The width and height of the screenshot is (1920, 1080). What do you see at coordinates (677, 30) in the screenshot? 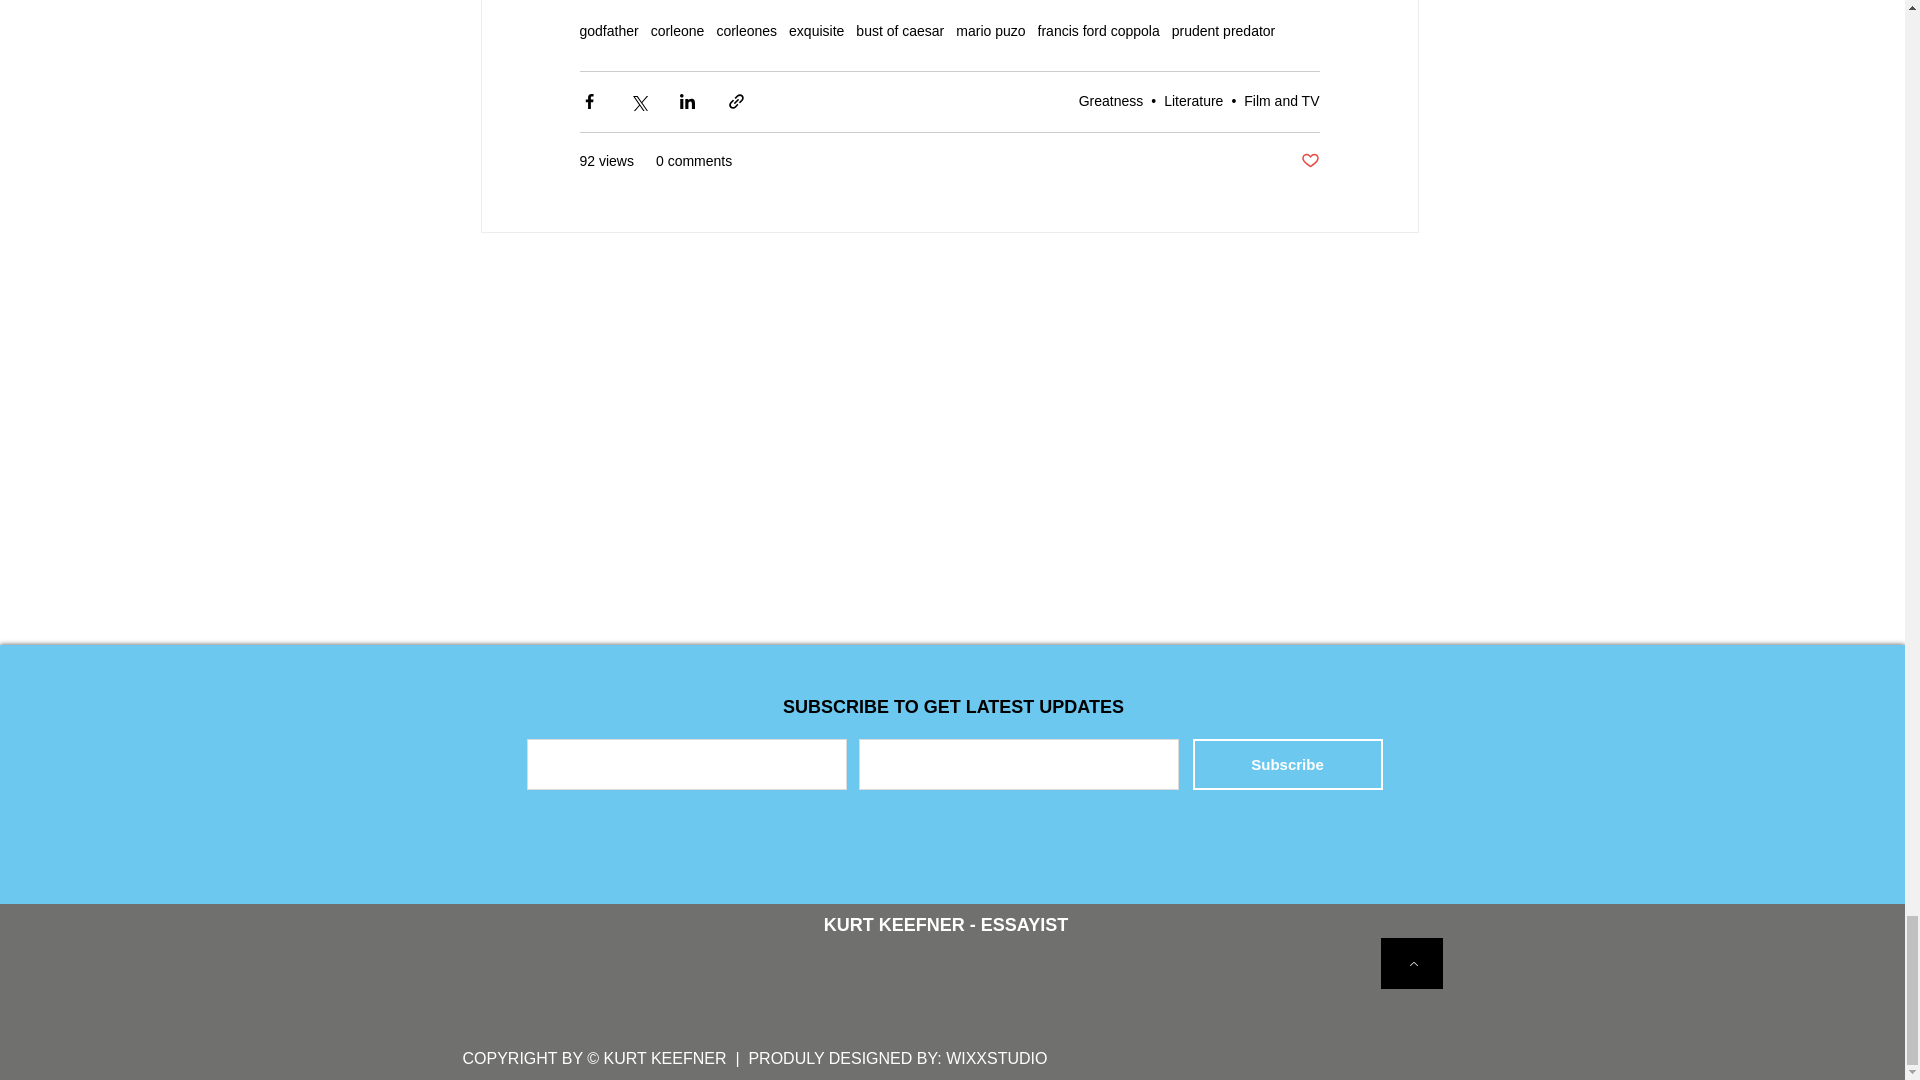
I see `corleone` at bounding box center [677, 30].